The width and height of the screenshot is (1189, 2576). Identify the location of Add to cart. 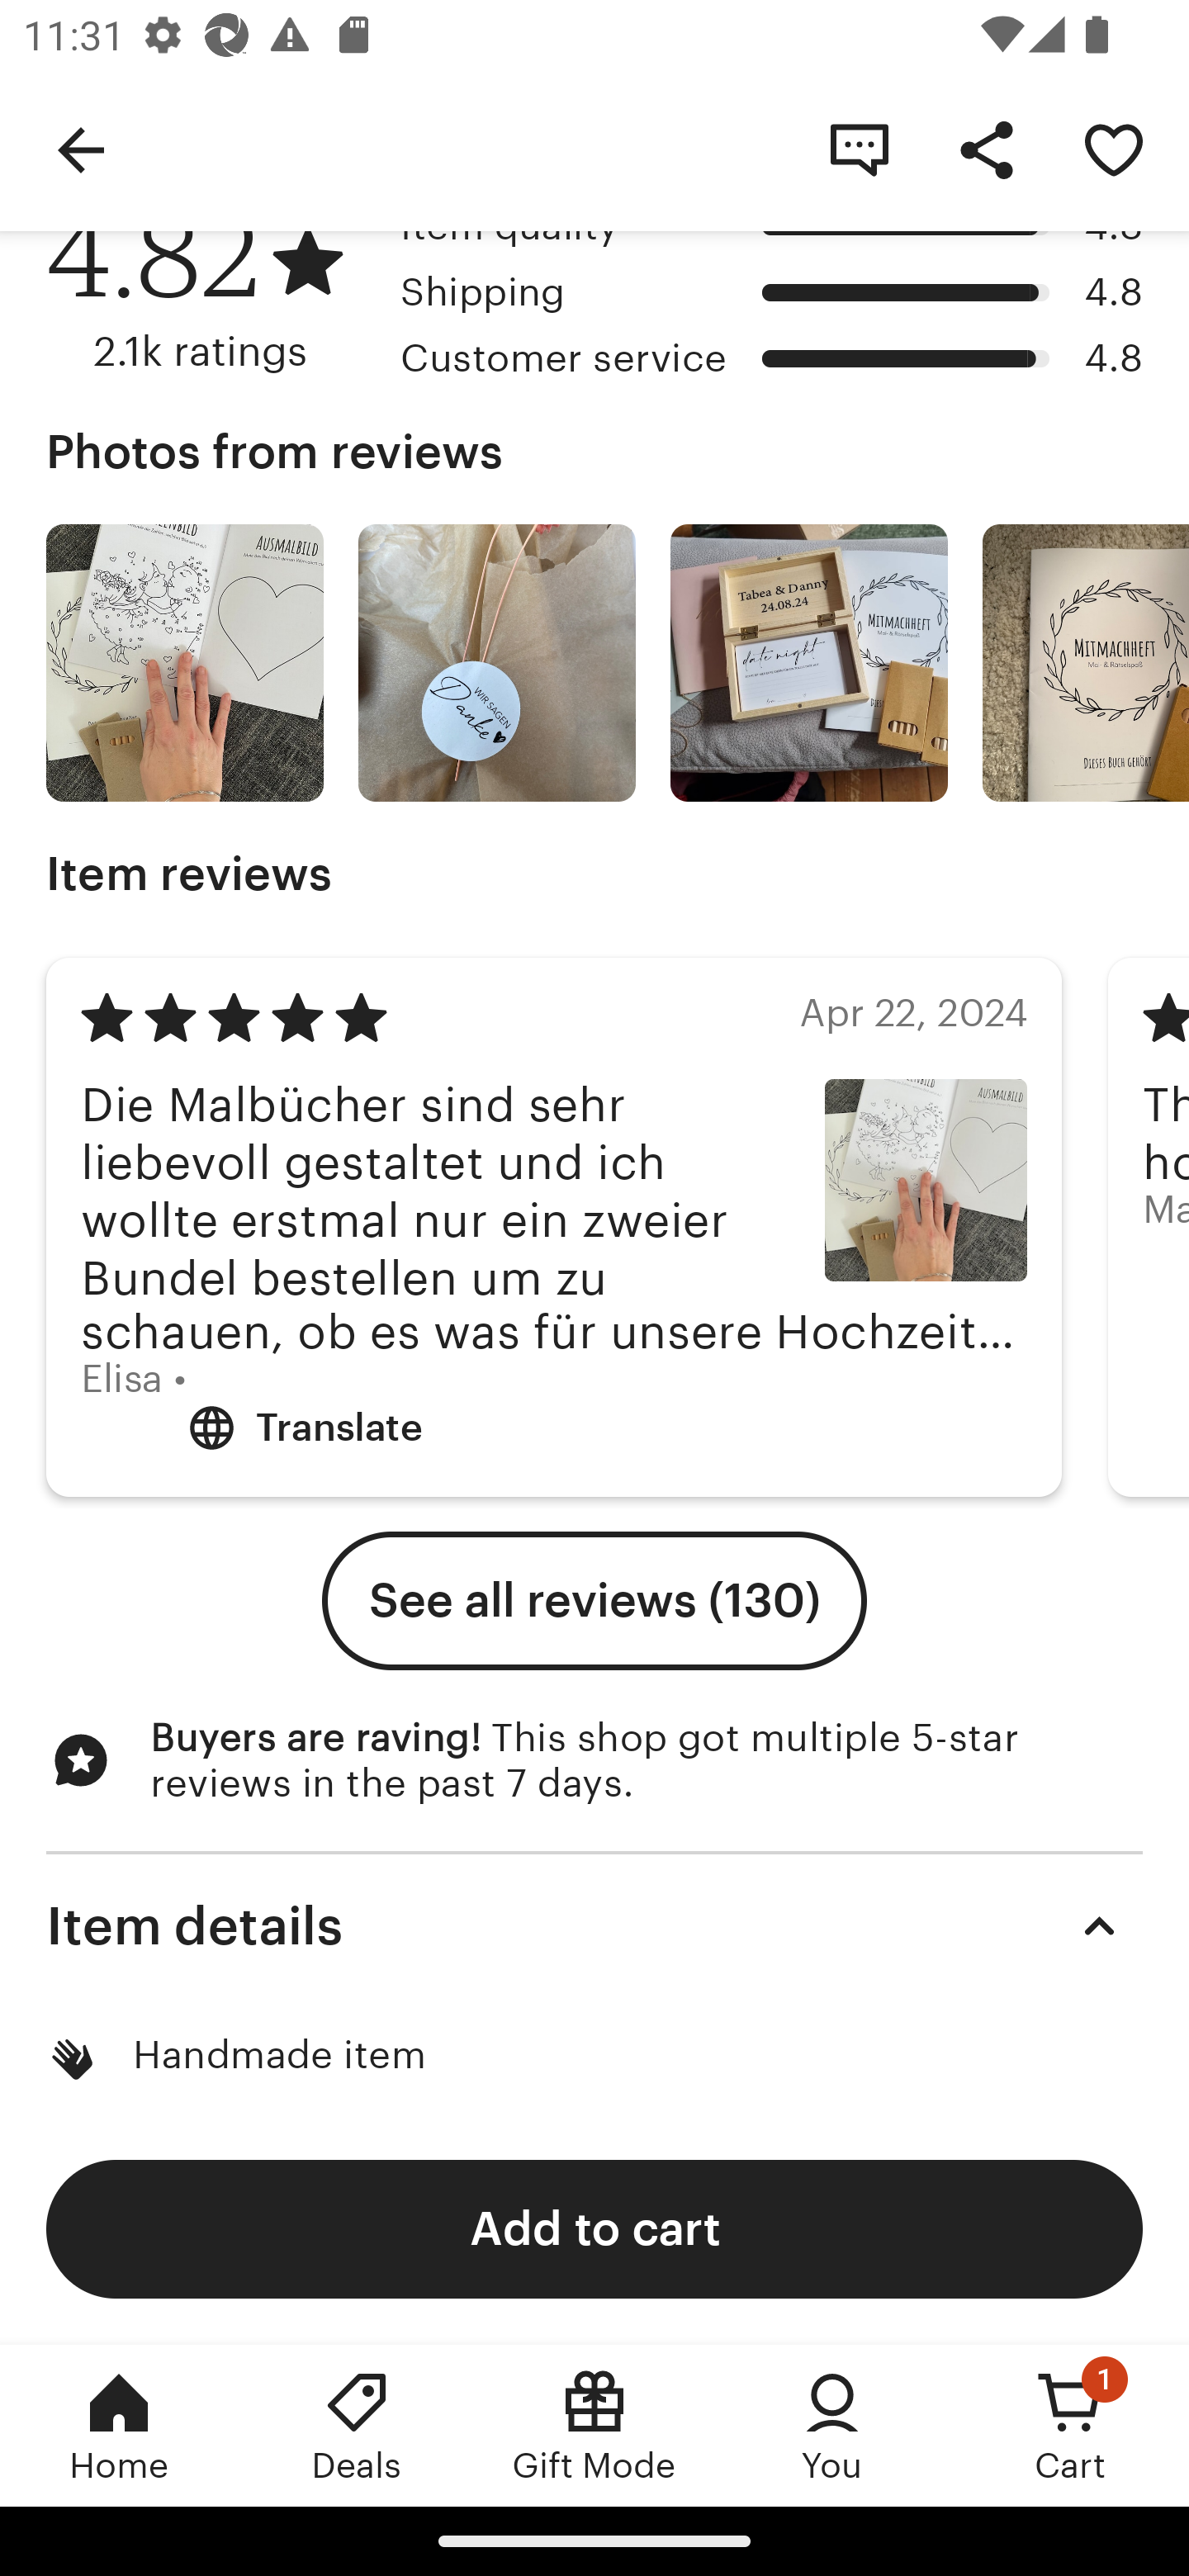
(594, 2228).